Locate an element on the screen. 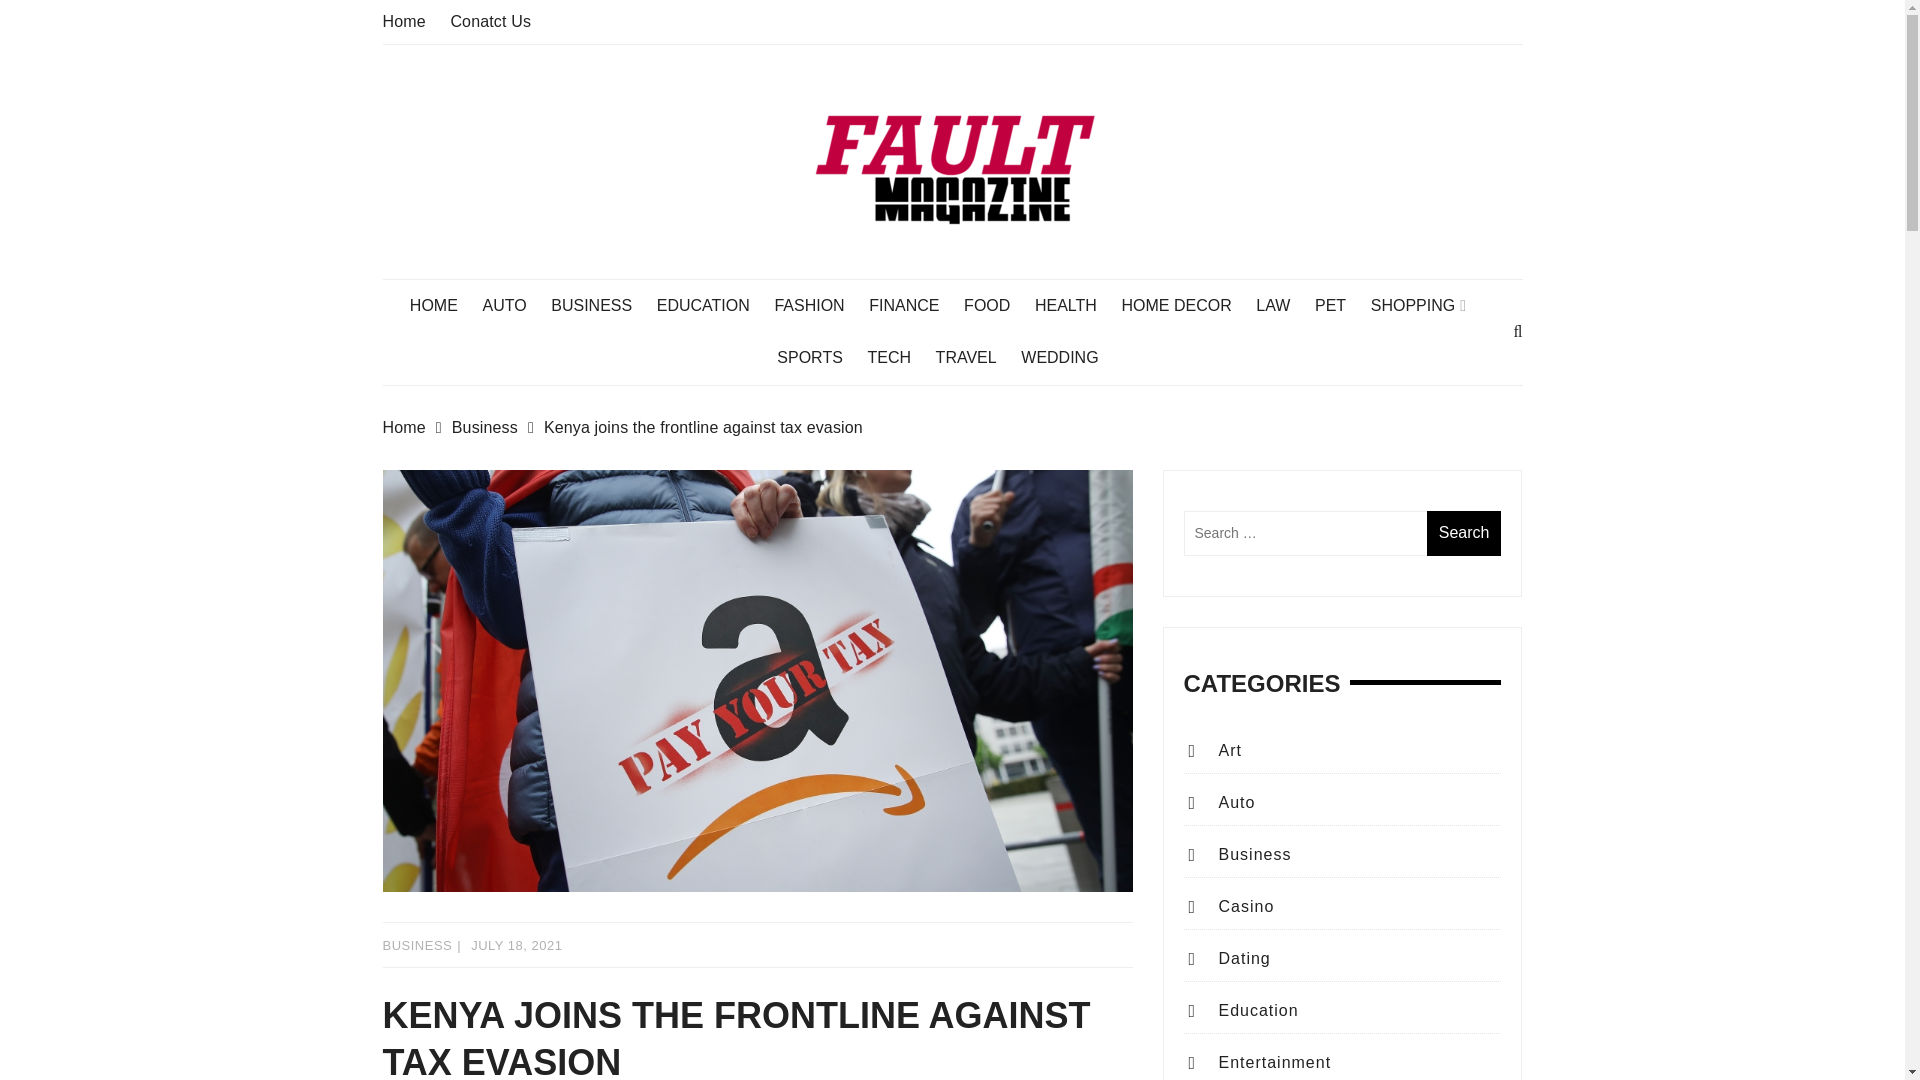 Image resolution: width=1920 pixels, height=1080 pixels. LAW is located at coordinates (1282, 305).